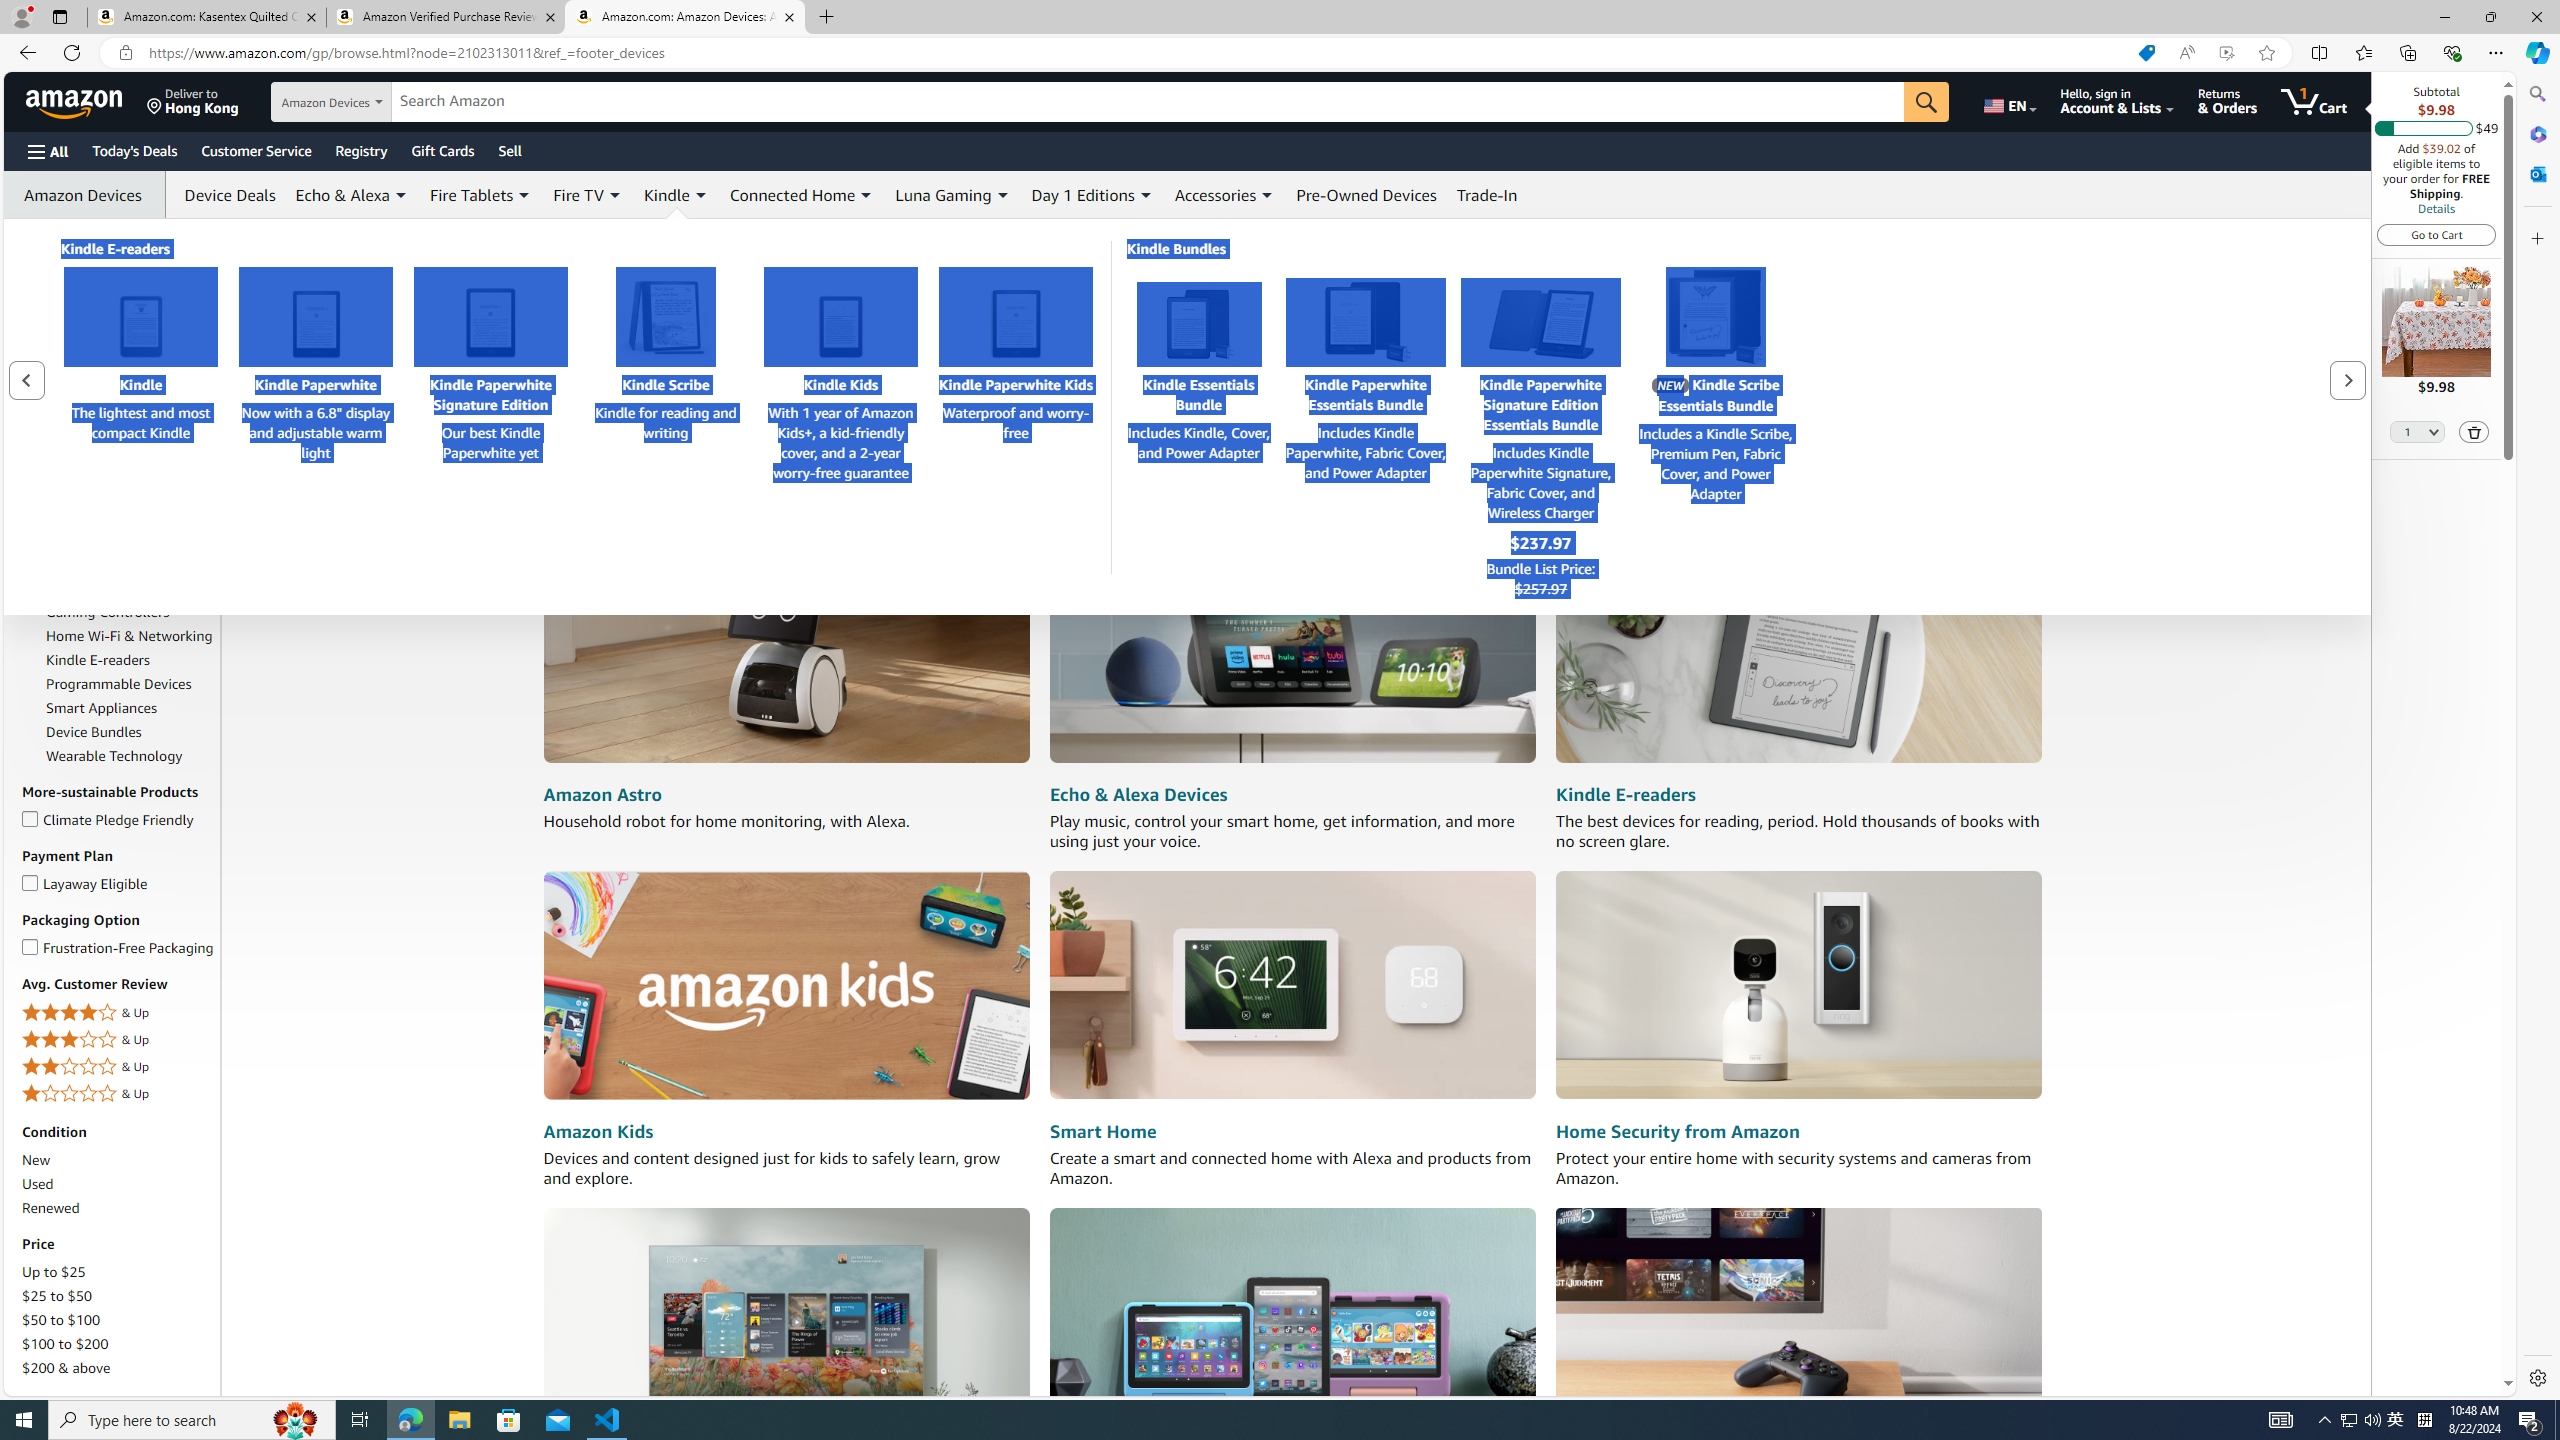  Describe the element at coordinates (130, 612) in the screenshot. I see `Gaming Controllers` at that location.